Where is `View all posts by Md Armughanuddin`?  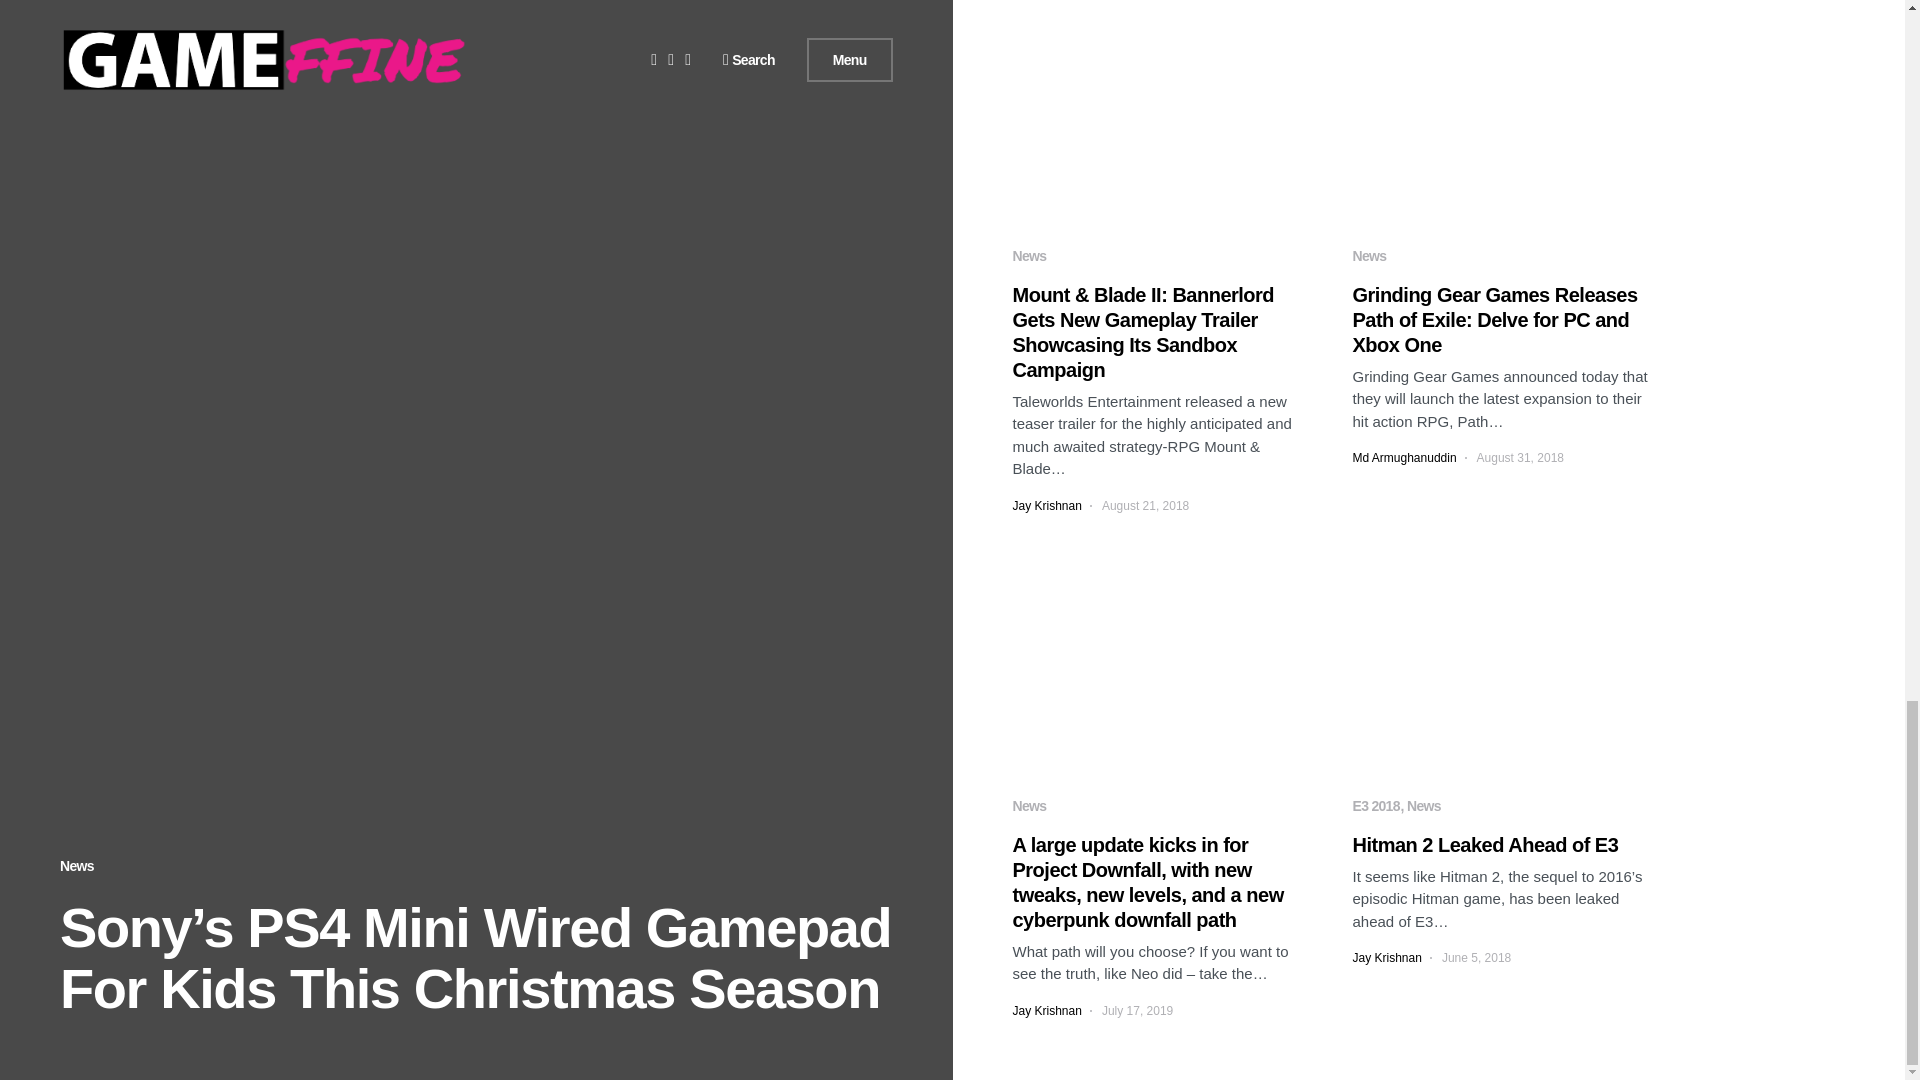
View all posts by Md Armughanuddin is located at coordinates (1403, 458).